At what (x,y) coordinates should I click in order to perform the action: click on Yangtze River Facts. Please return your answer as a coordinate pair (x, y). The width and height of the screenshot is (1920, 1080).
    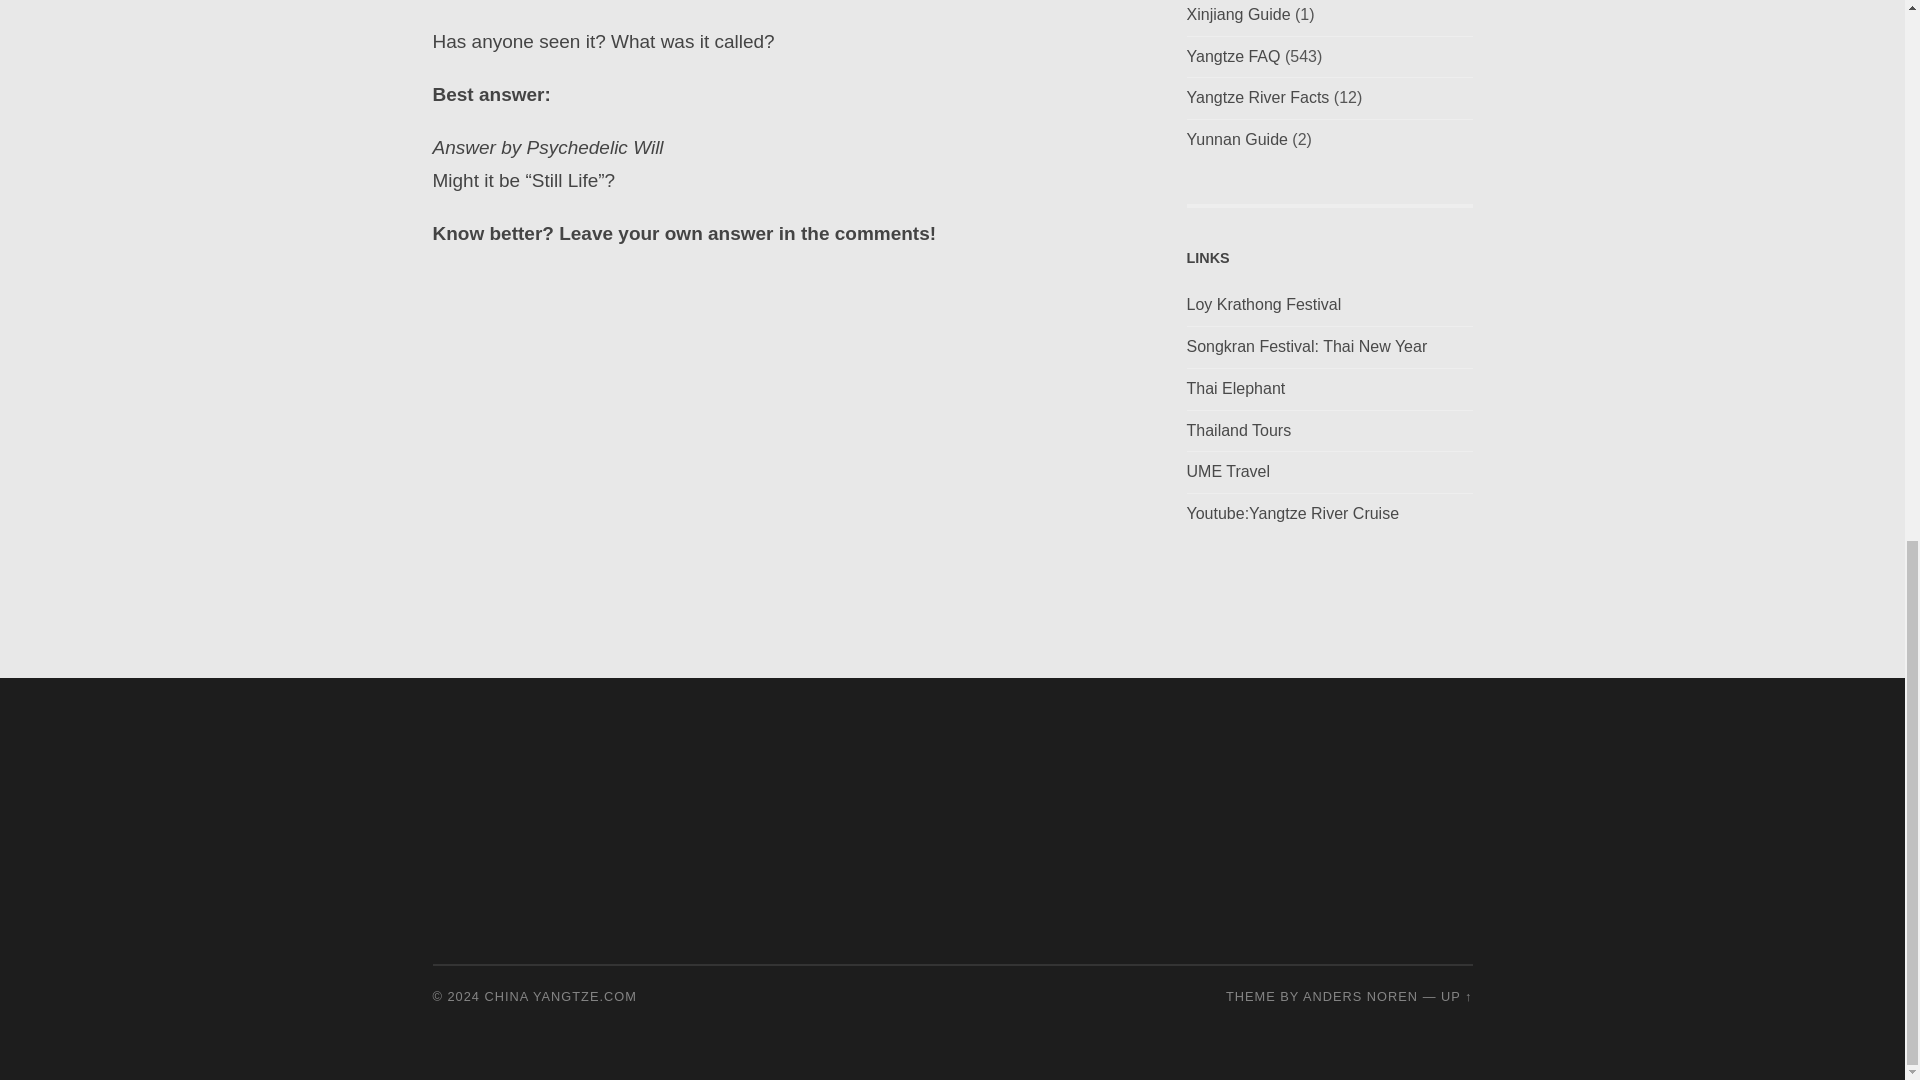
    Looking at the image, I should click on (1257, 96).